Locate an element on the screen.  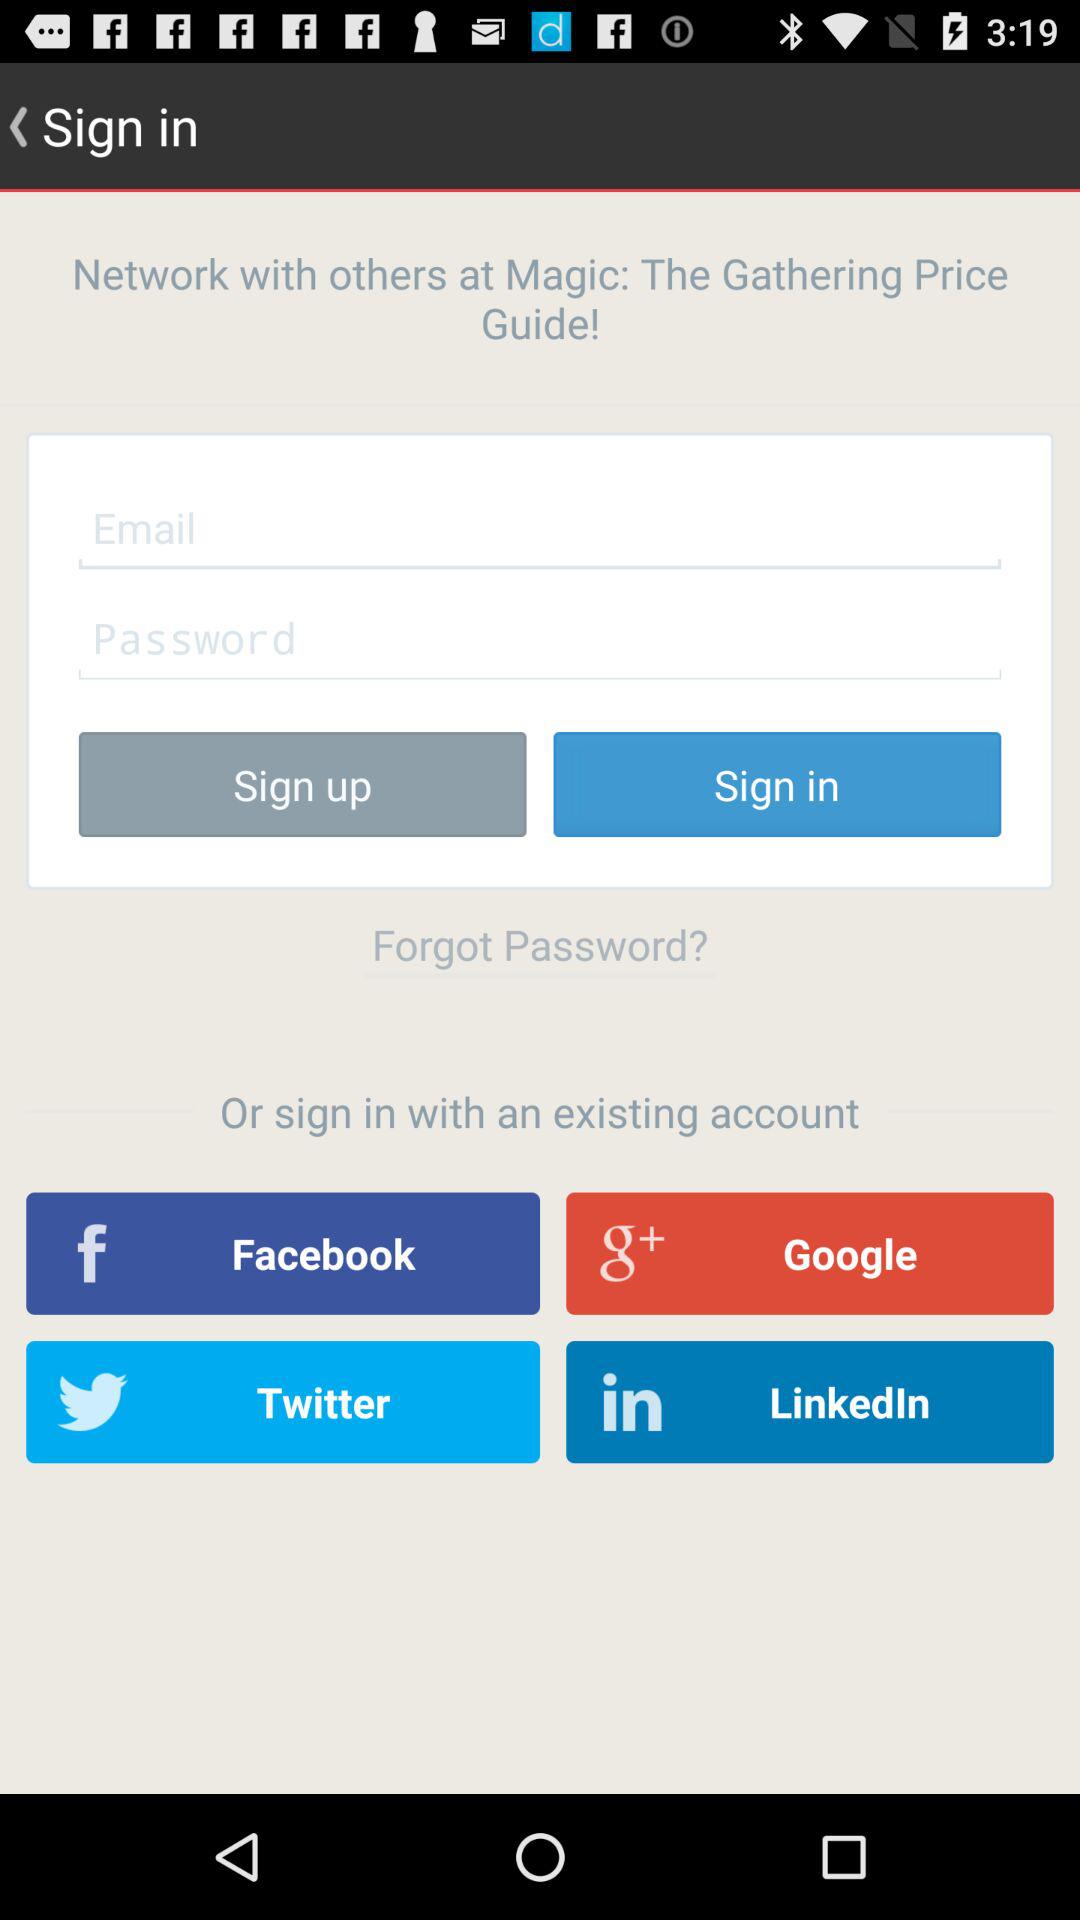
choose the item above linkedin item is located at coordinates (810, 1253).